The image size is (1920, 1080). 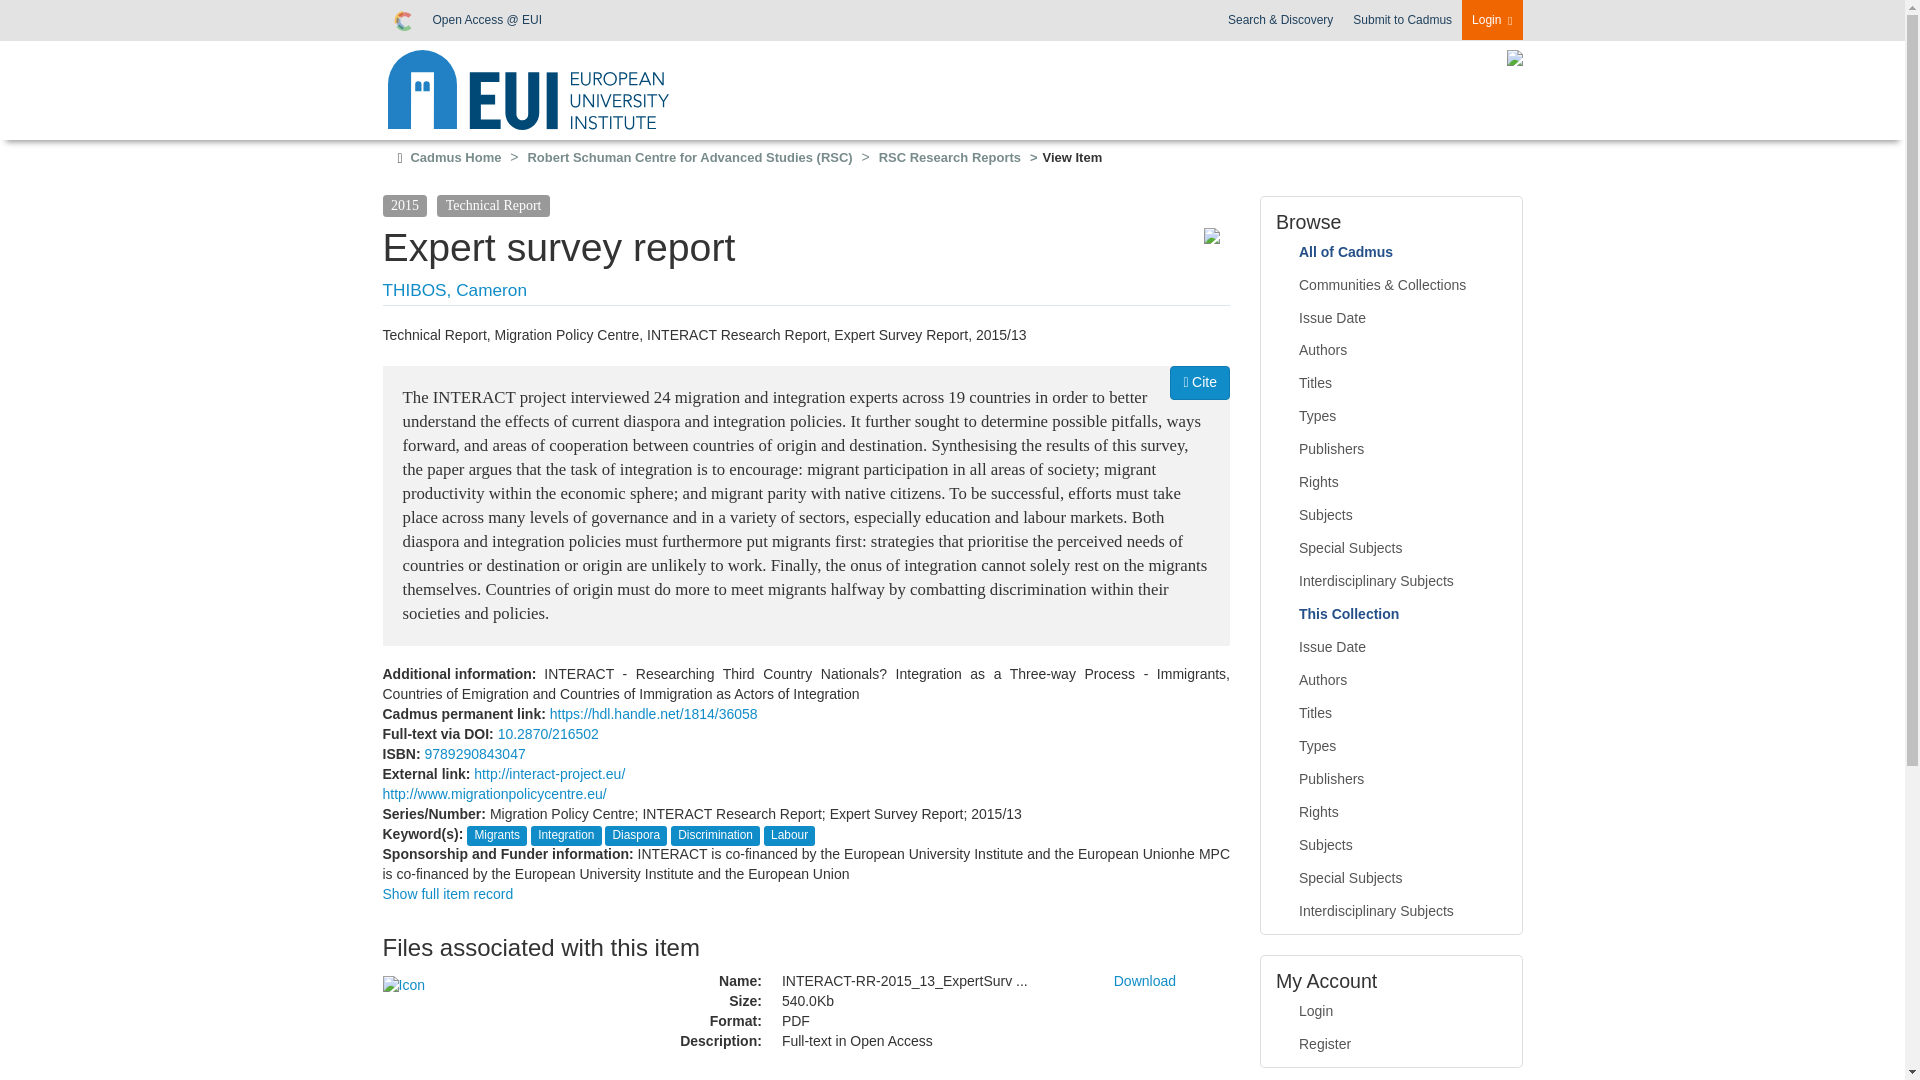 What do you see at coordinates (447, 893) in the screenshot?
I see `Show full item record` at bounding box center [447, 893].